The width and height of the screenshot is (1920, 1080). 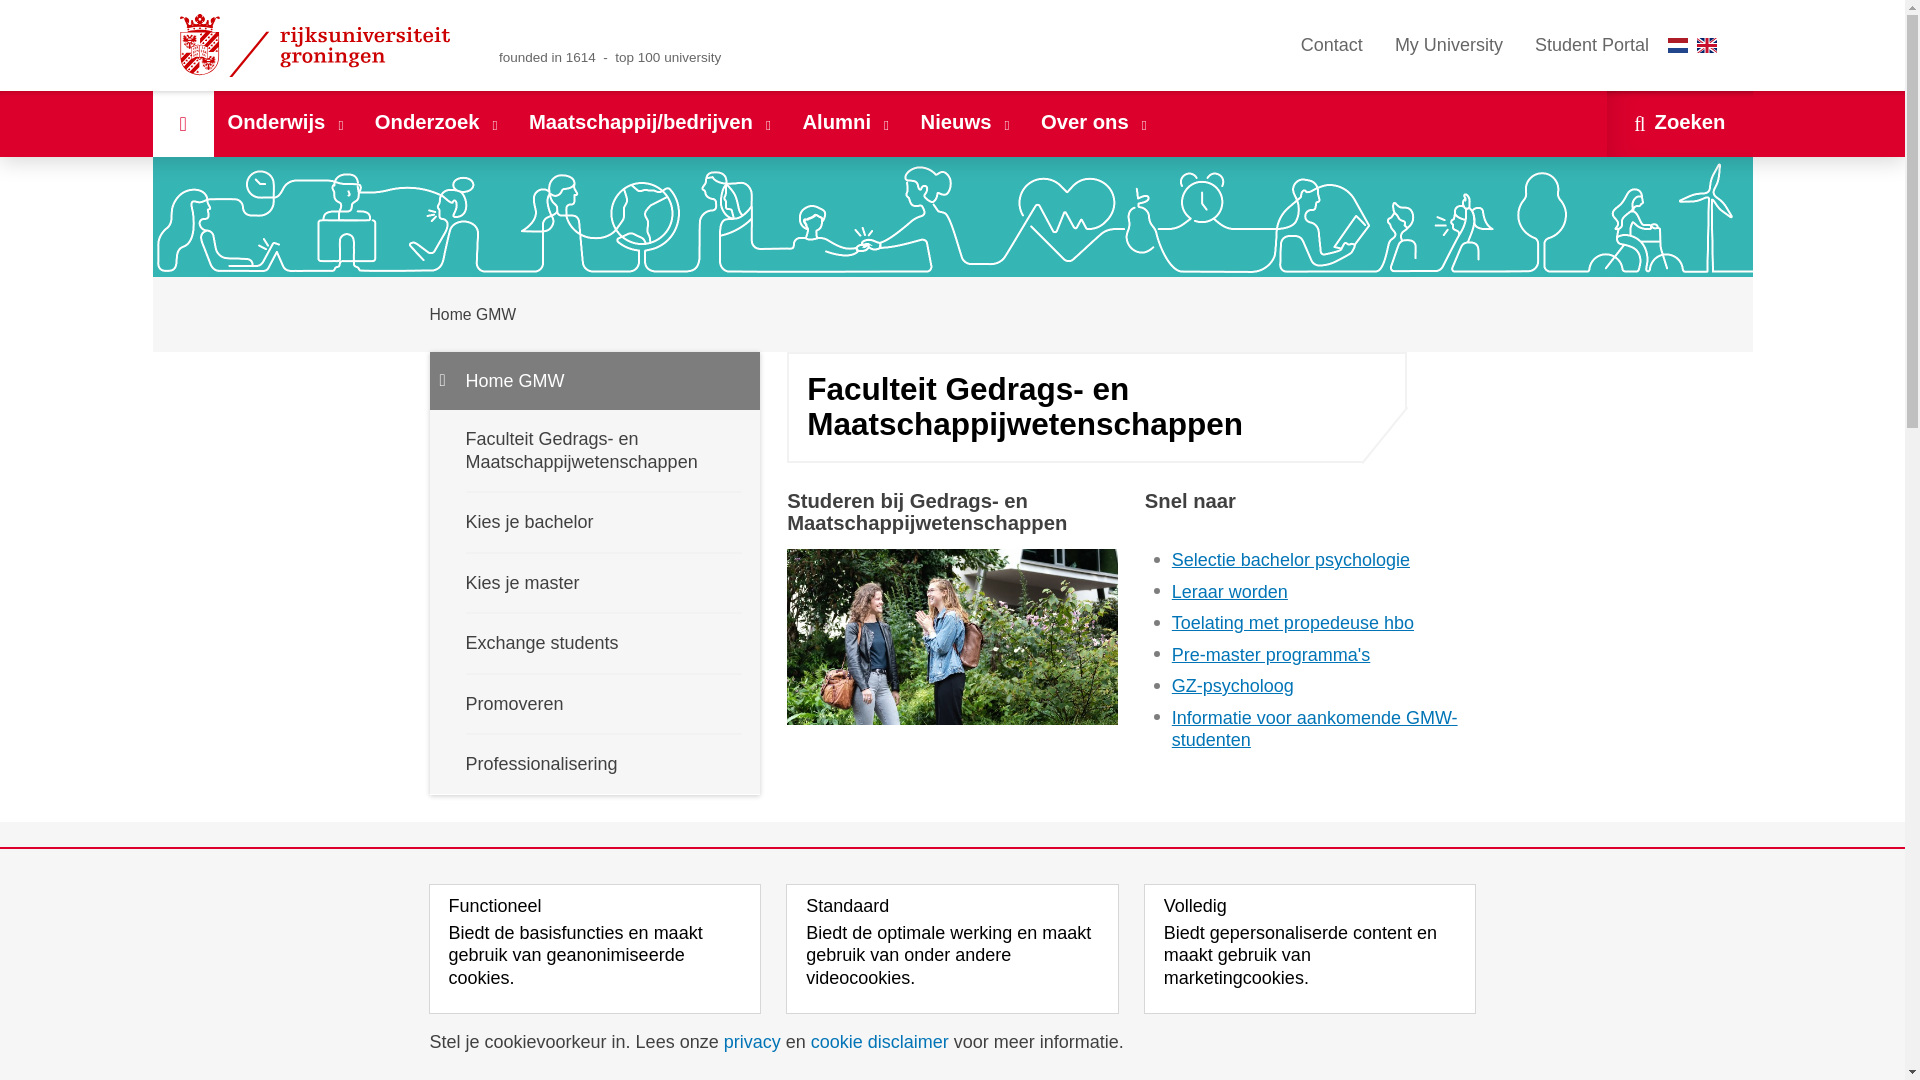 What do you see at coordinates (1697, 45) in the screenshot?
I see `Taal selectie` at bounding box center [1697, 45].